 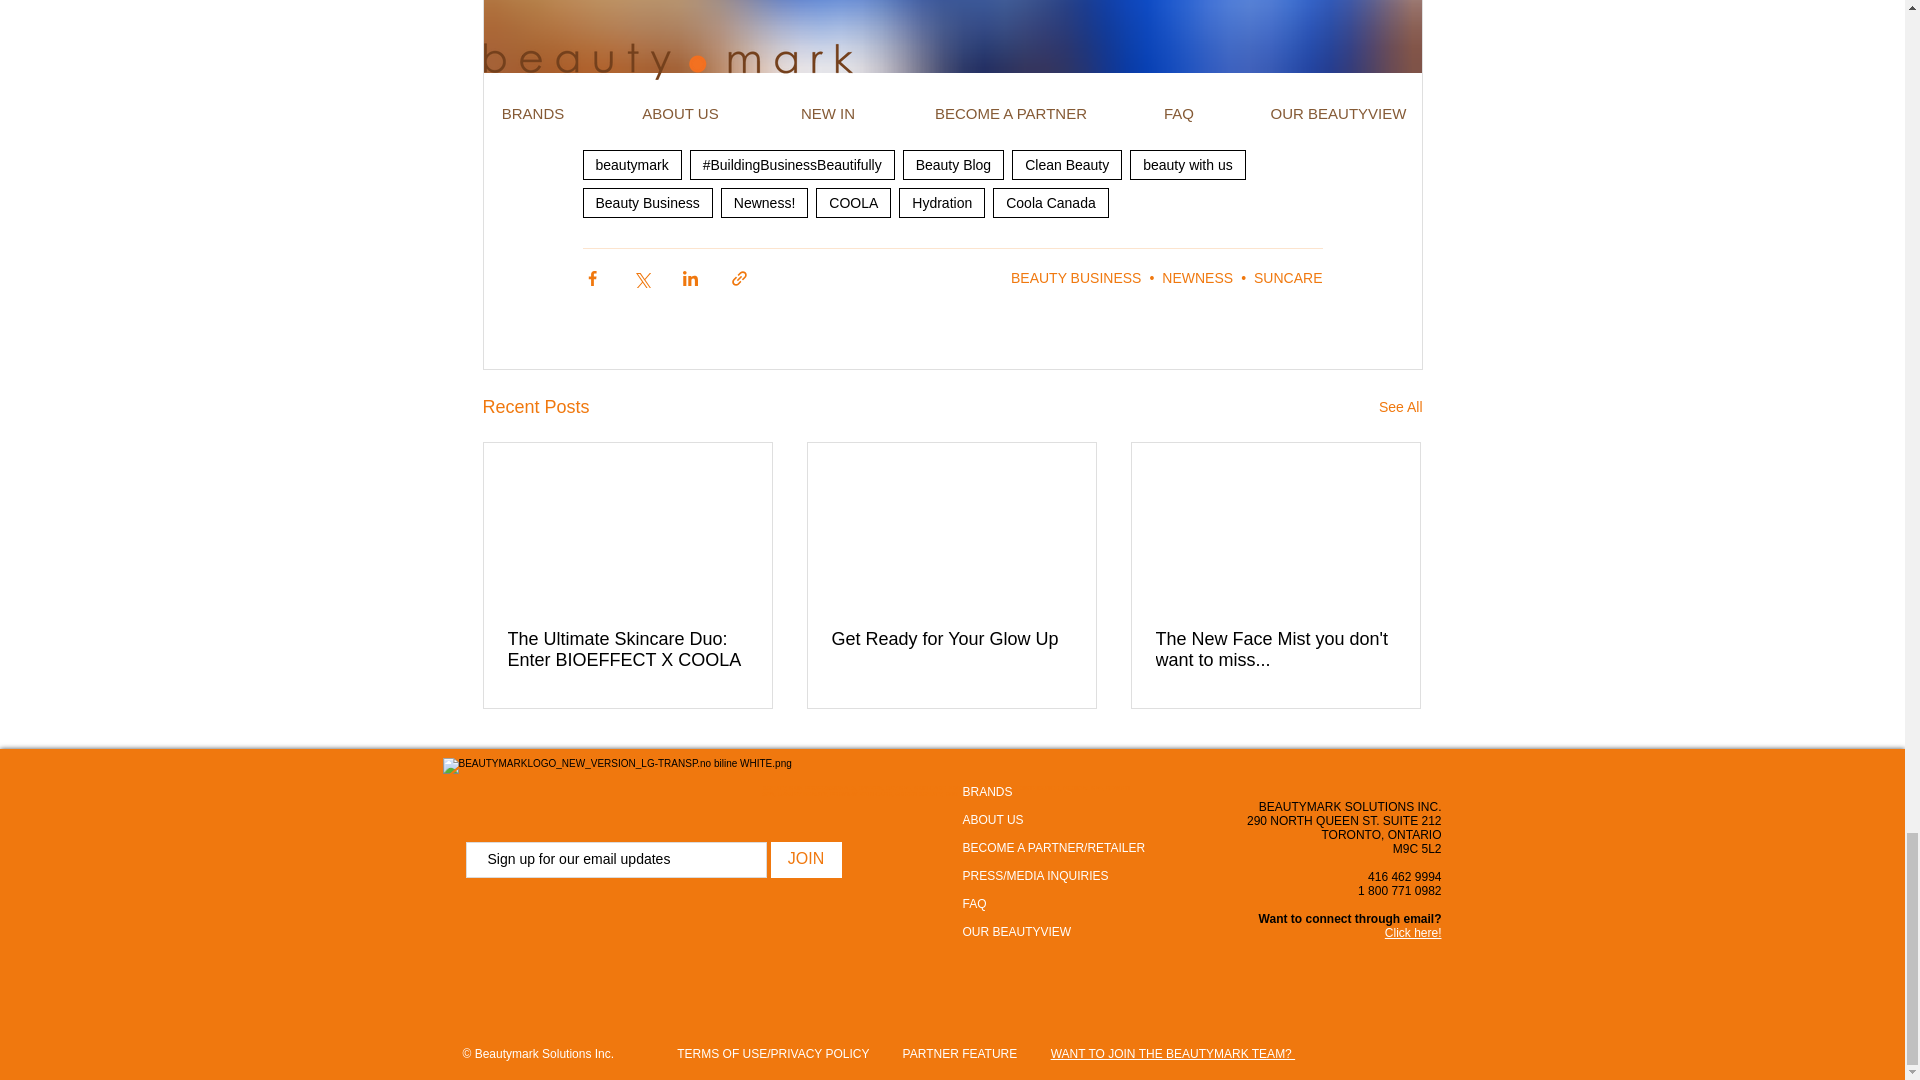 What do you see at coordinates (646, 202) in the screenshot?
I see `Beauty Business` at bounding box center [646, 202].